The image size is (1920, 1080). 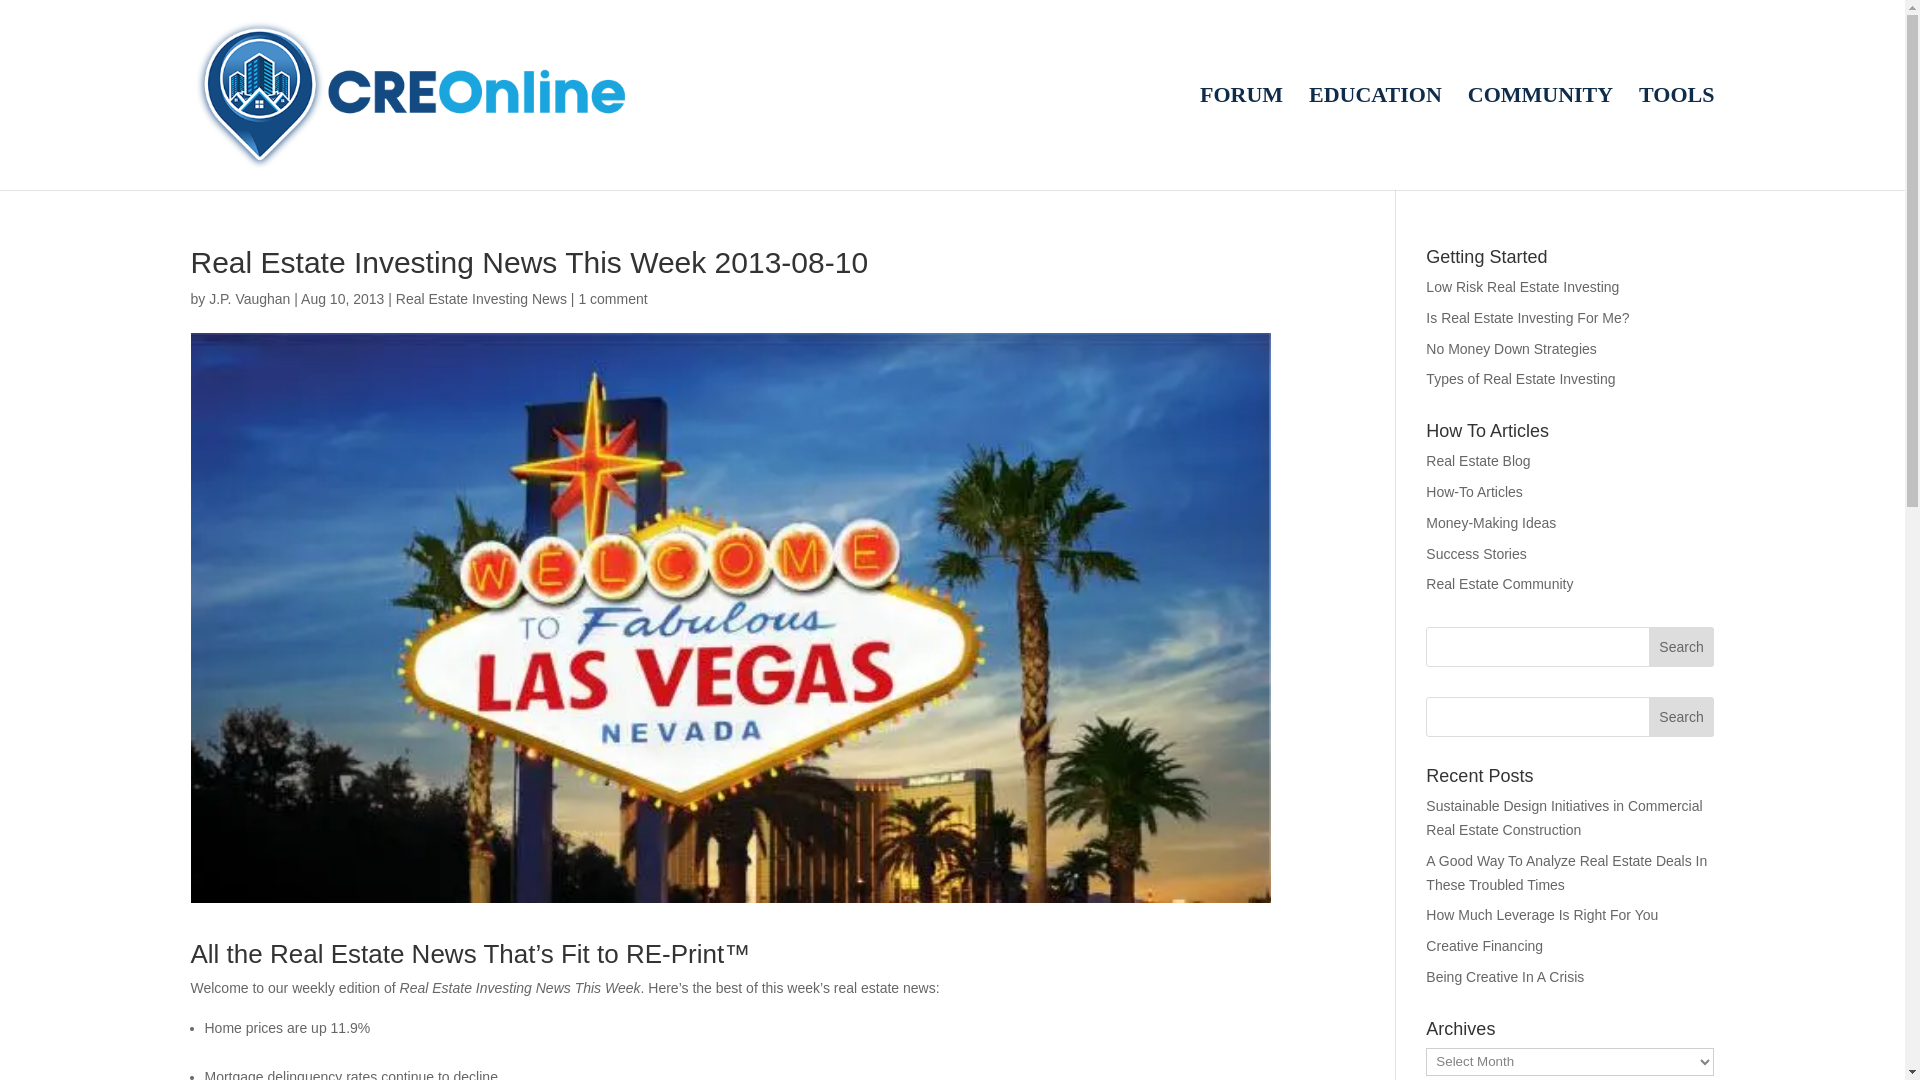 I want to click on 1 comment, so click(x=612, y=298).